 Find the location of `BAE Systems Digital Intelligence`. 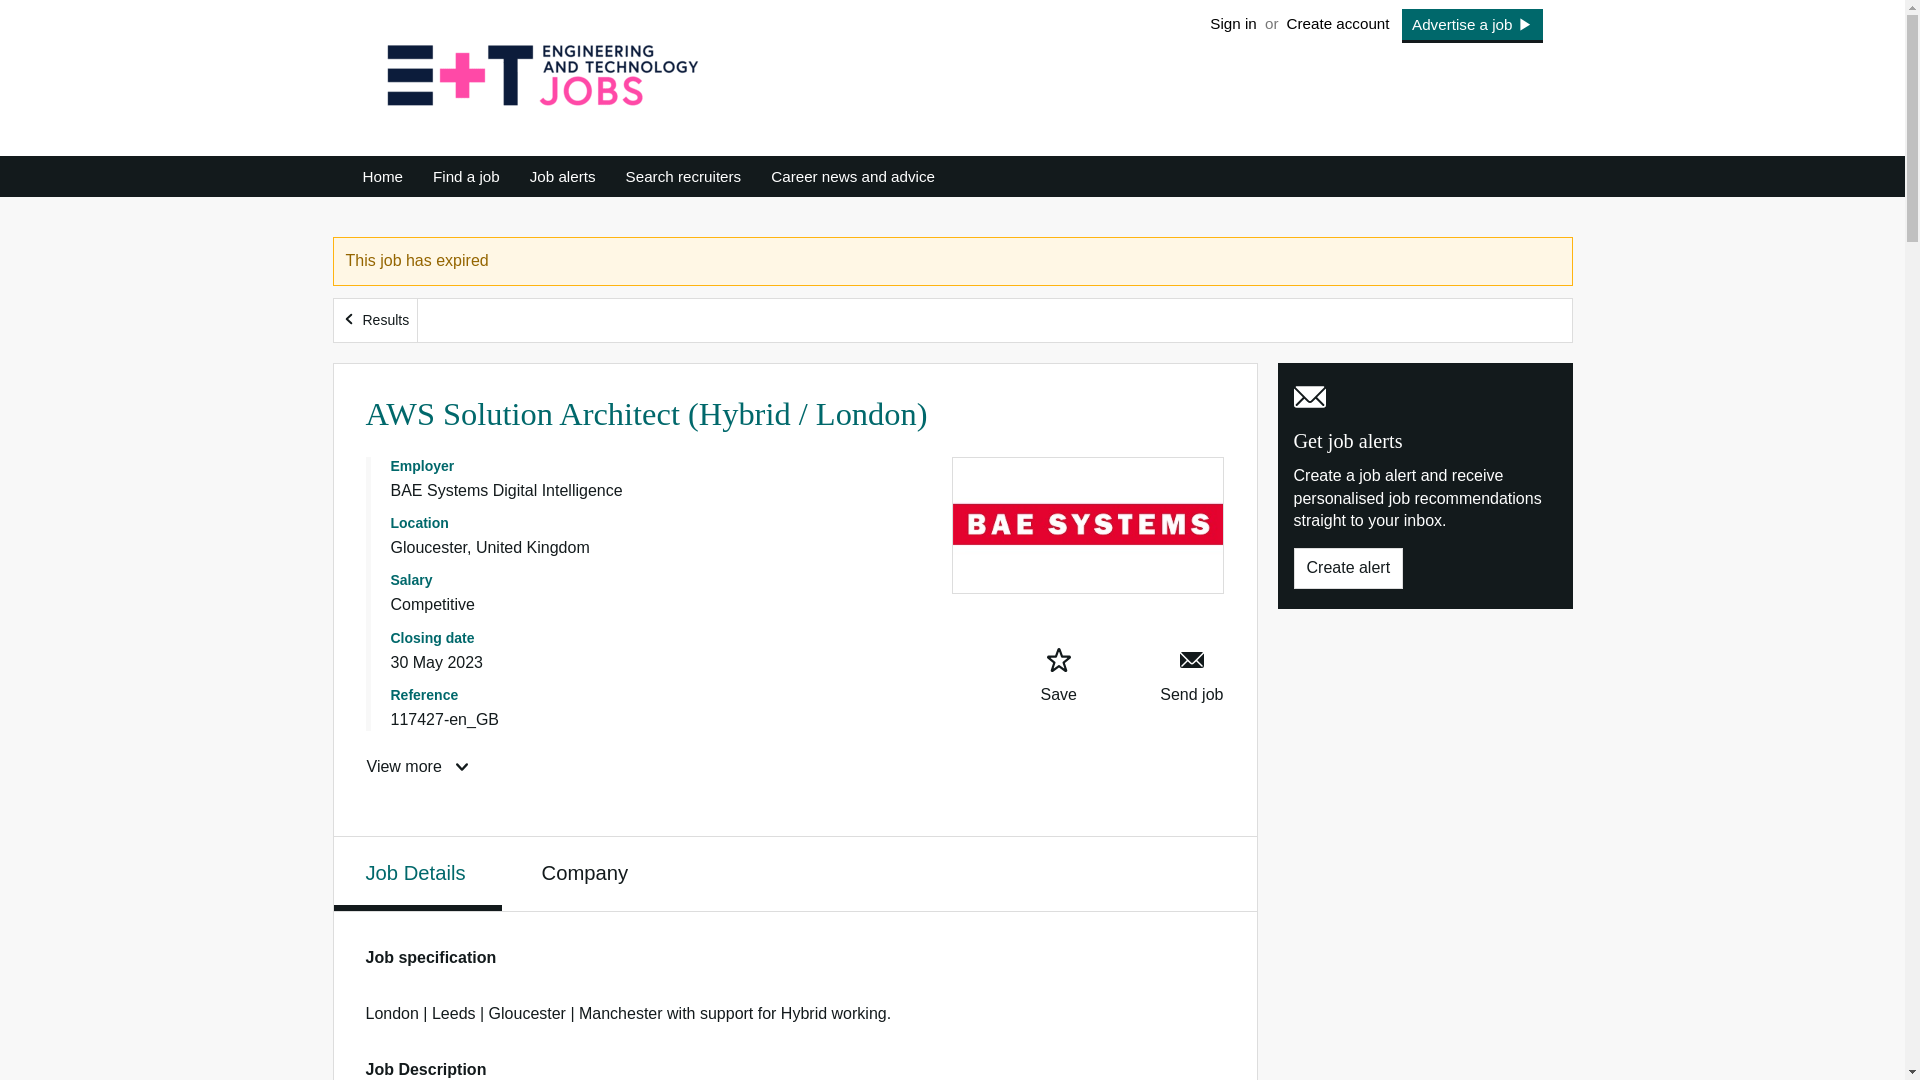

BAE Systems Digital Intelligence is located at coordinates (506, 490).